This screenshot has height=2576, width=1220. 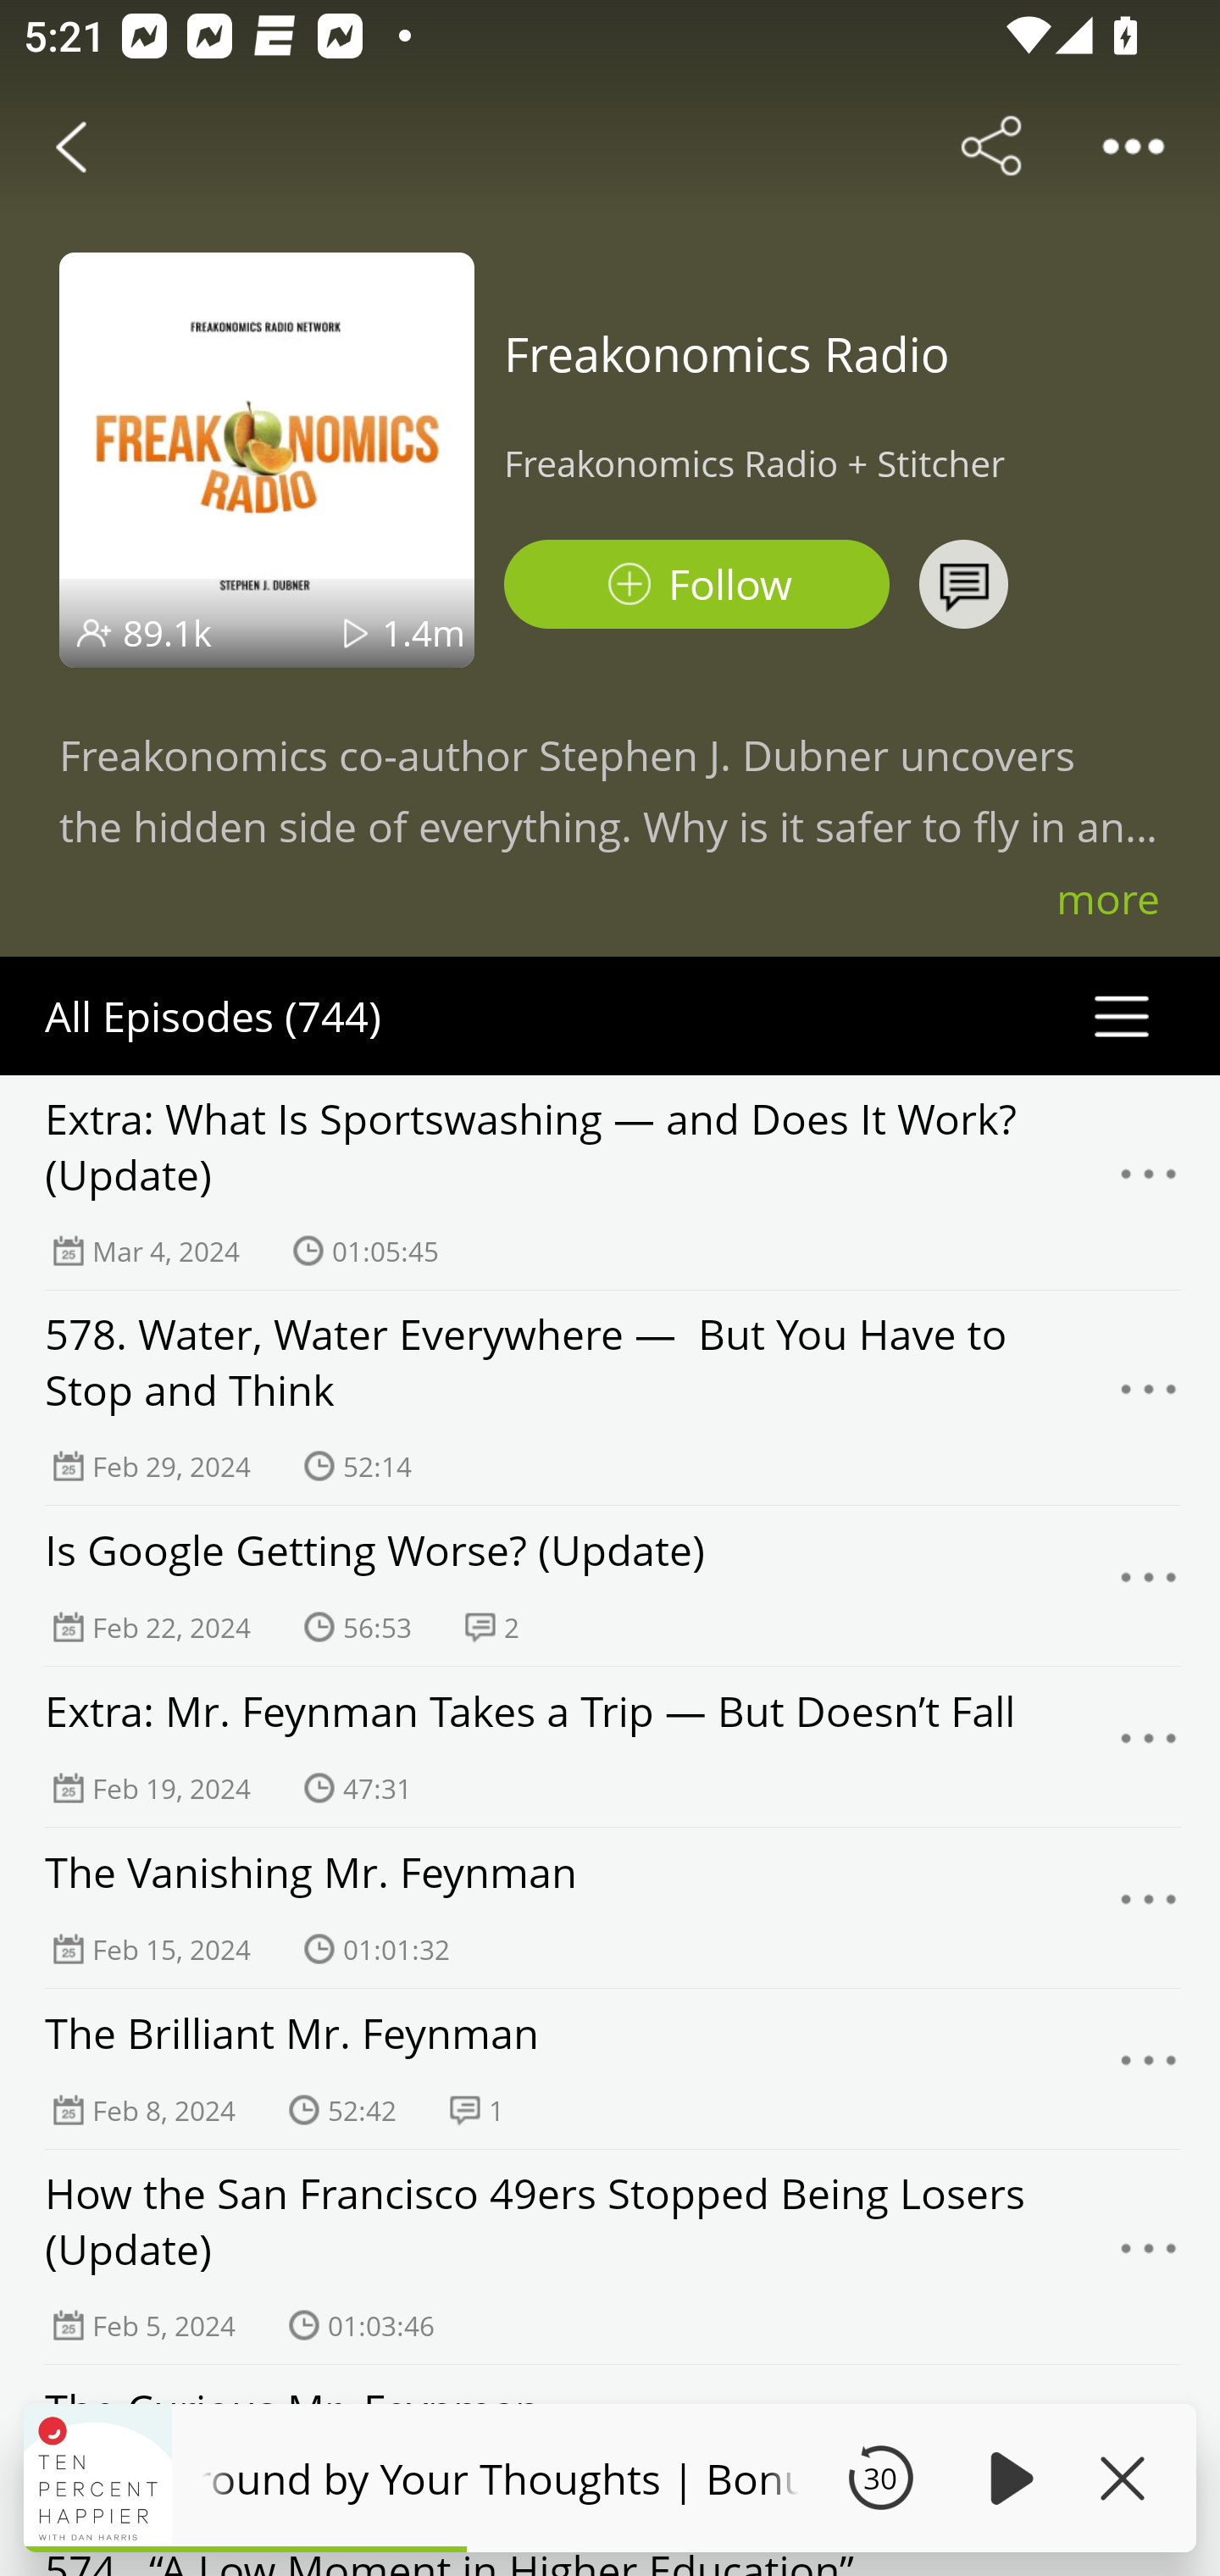 What do you see at coordinates (1149, 1747) in the screenshot?
I see `Menu` at bounding box center [1149, 1747].